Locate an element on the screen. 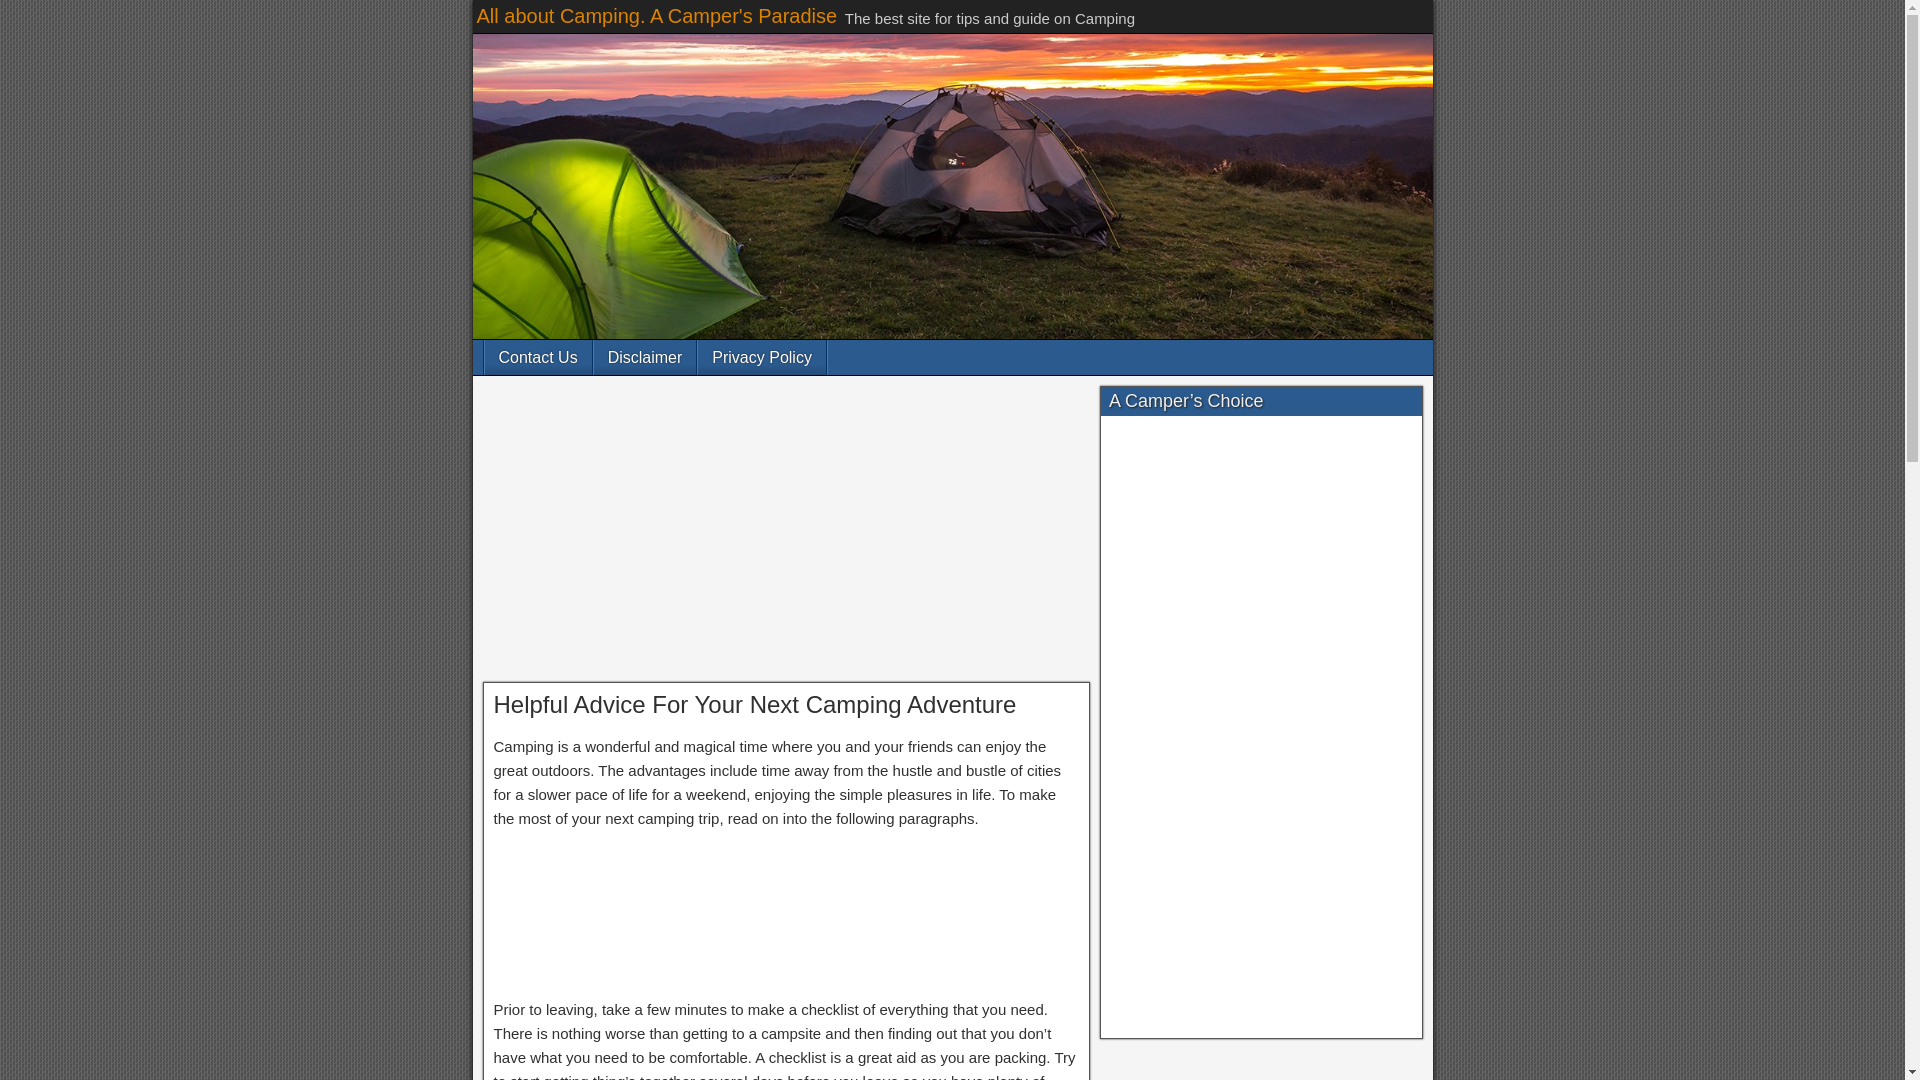 The image size is (1920, 1080). All about Camping. A Camper's Paradise is located at coordinates (656, 16).